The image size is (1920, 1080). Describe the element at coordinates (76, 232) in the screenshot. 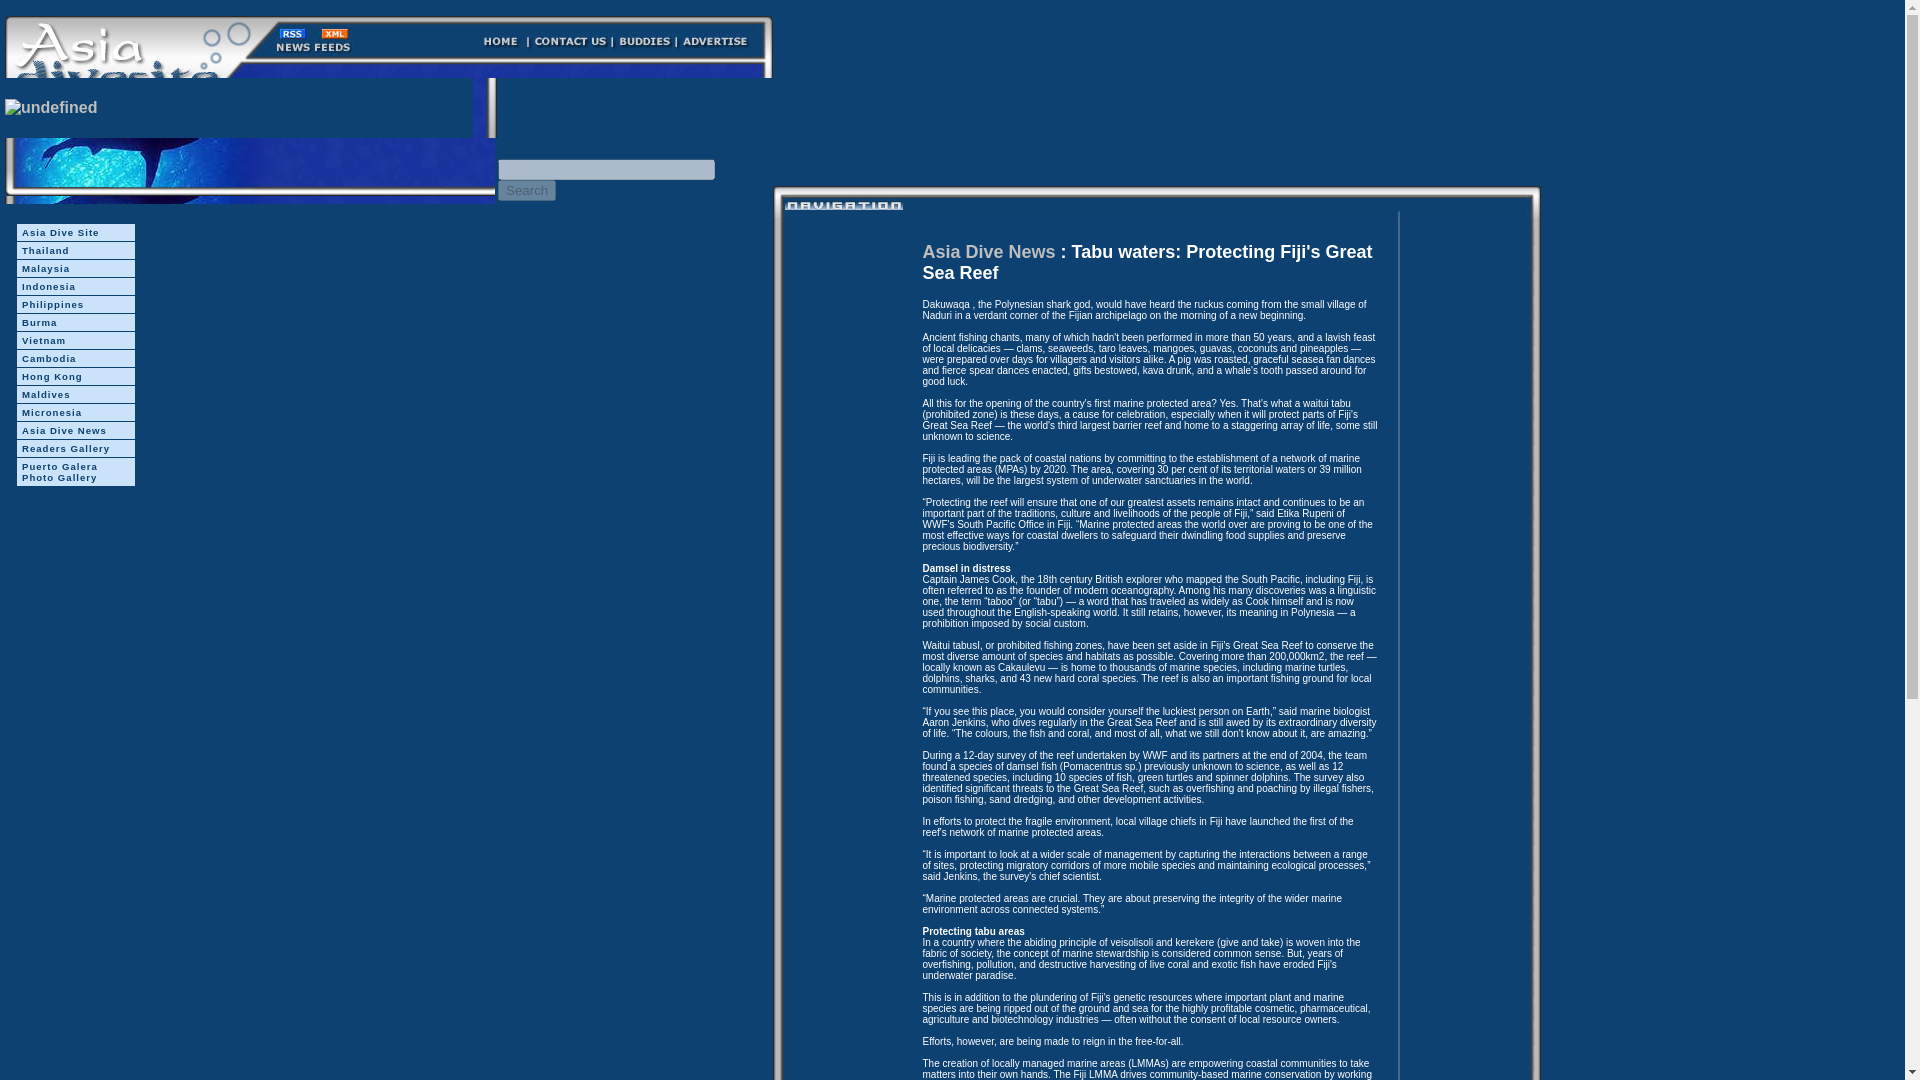

I see `Asia Dive Site` at that location.